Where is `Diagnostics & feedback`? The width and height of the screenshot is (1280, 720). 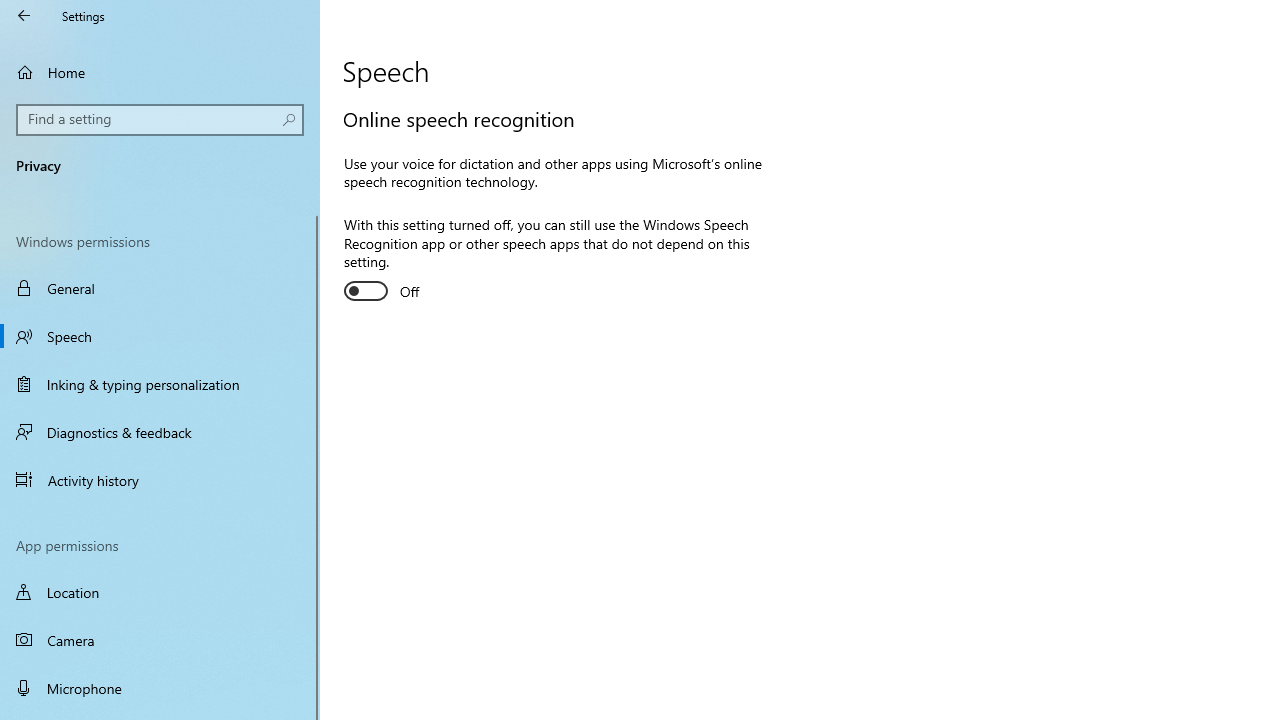 Diagnostics & feedback is located at coordinates (160, 432).